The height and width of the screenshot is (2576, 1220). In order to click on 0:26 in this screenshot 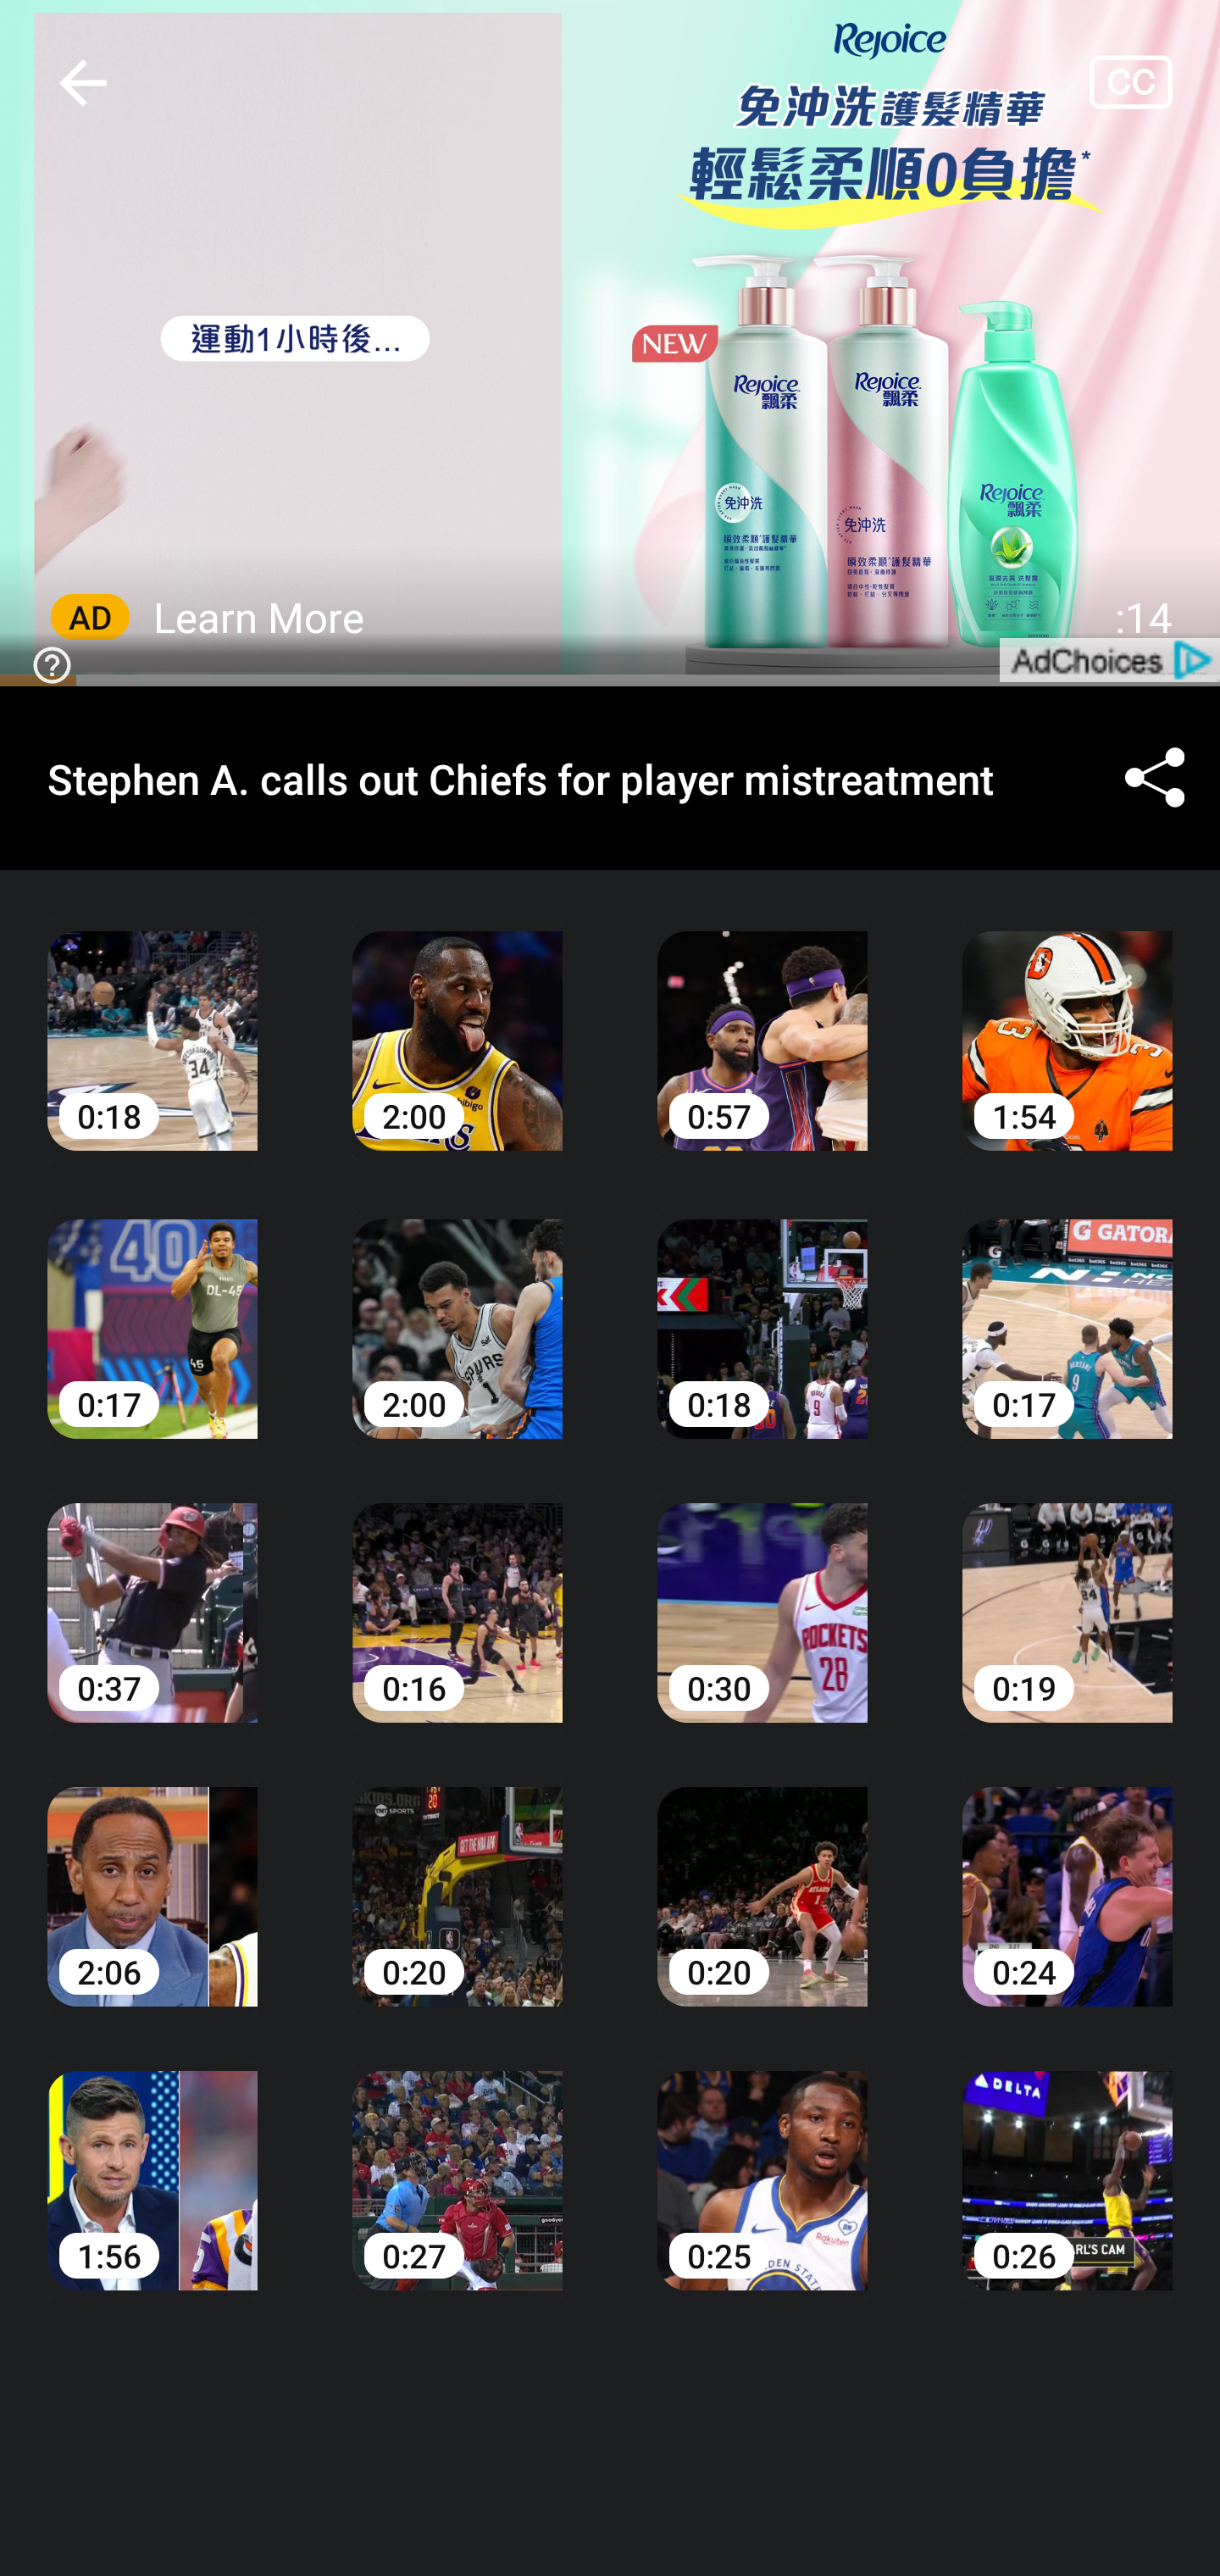, I will do `click(1067, 2156)`.